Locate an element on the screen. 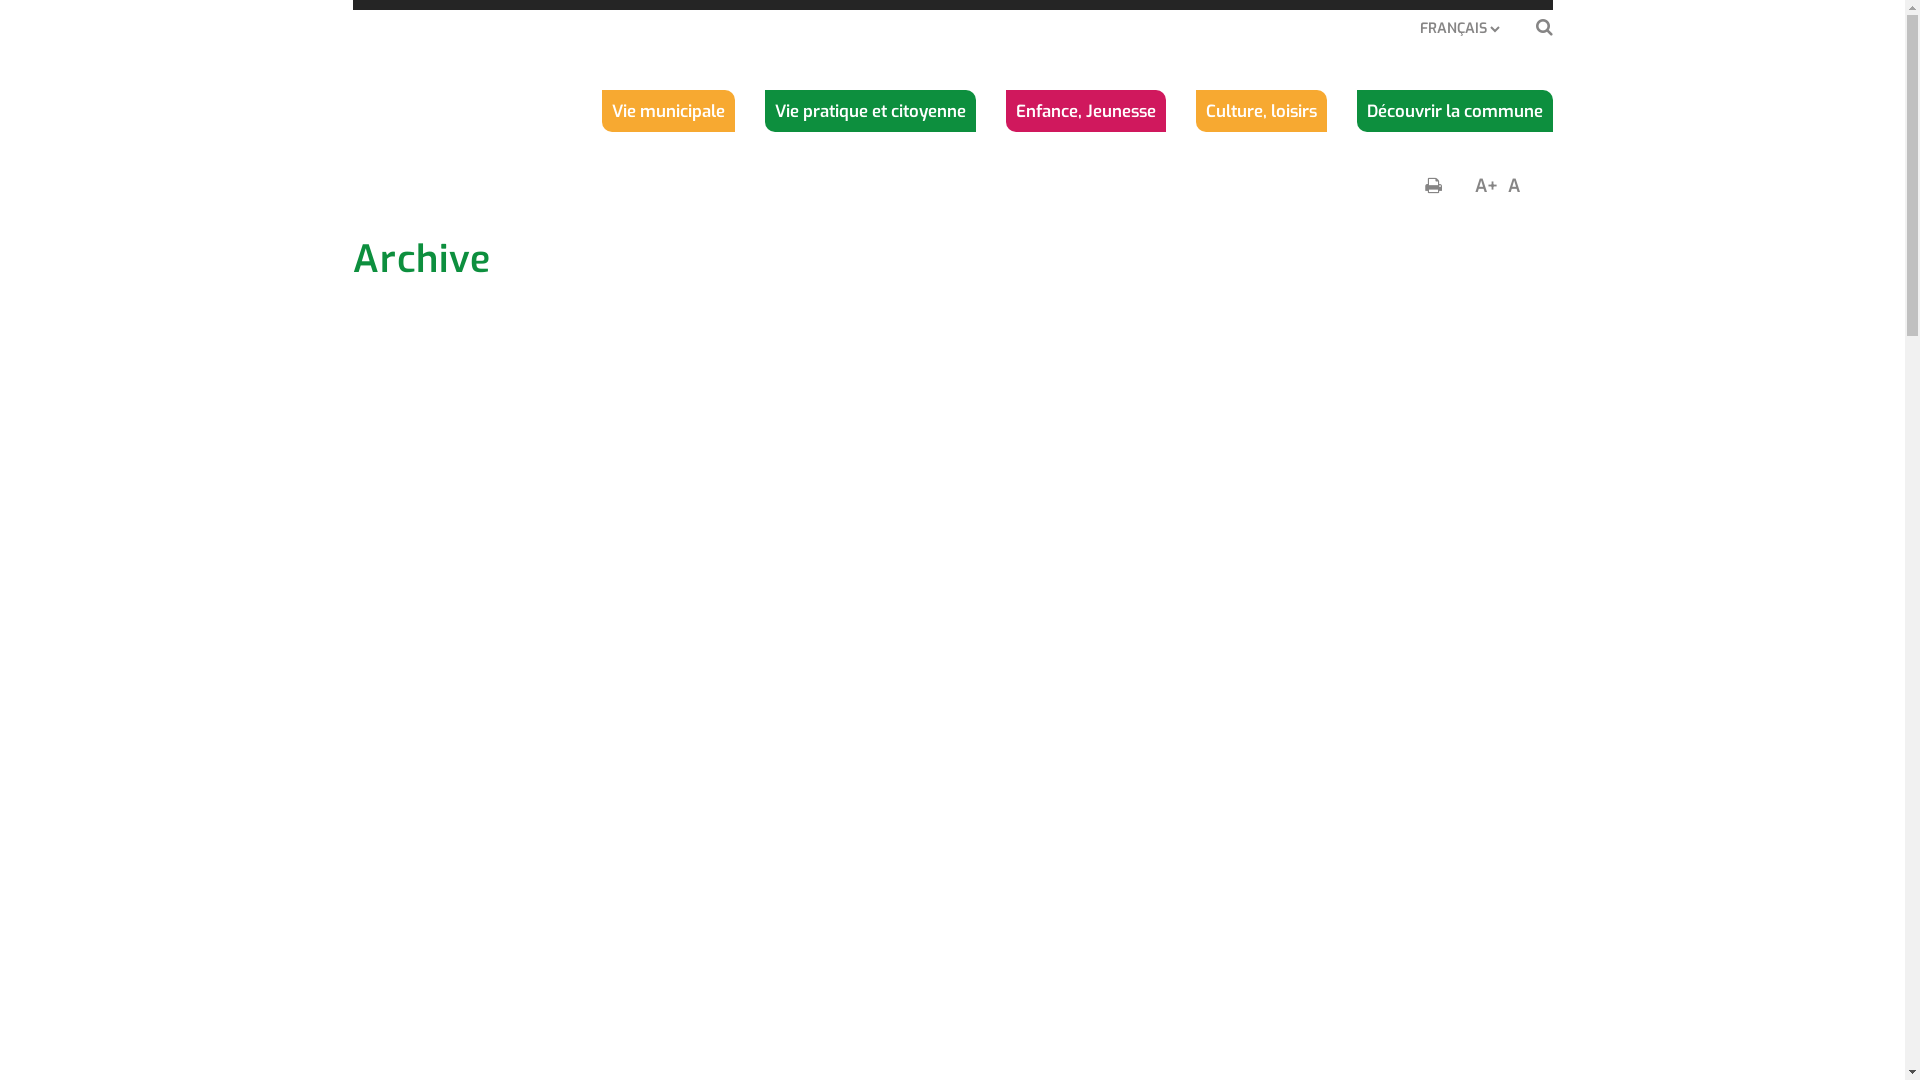  Culture, loisirs is located at coordinates (1262, 111).